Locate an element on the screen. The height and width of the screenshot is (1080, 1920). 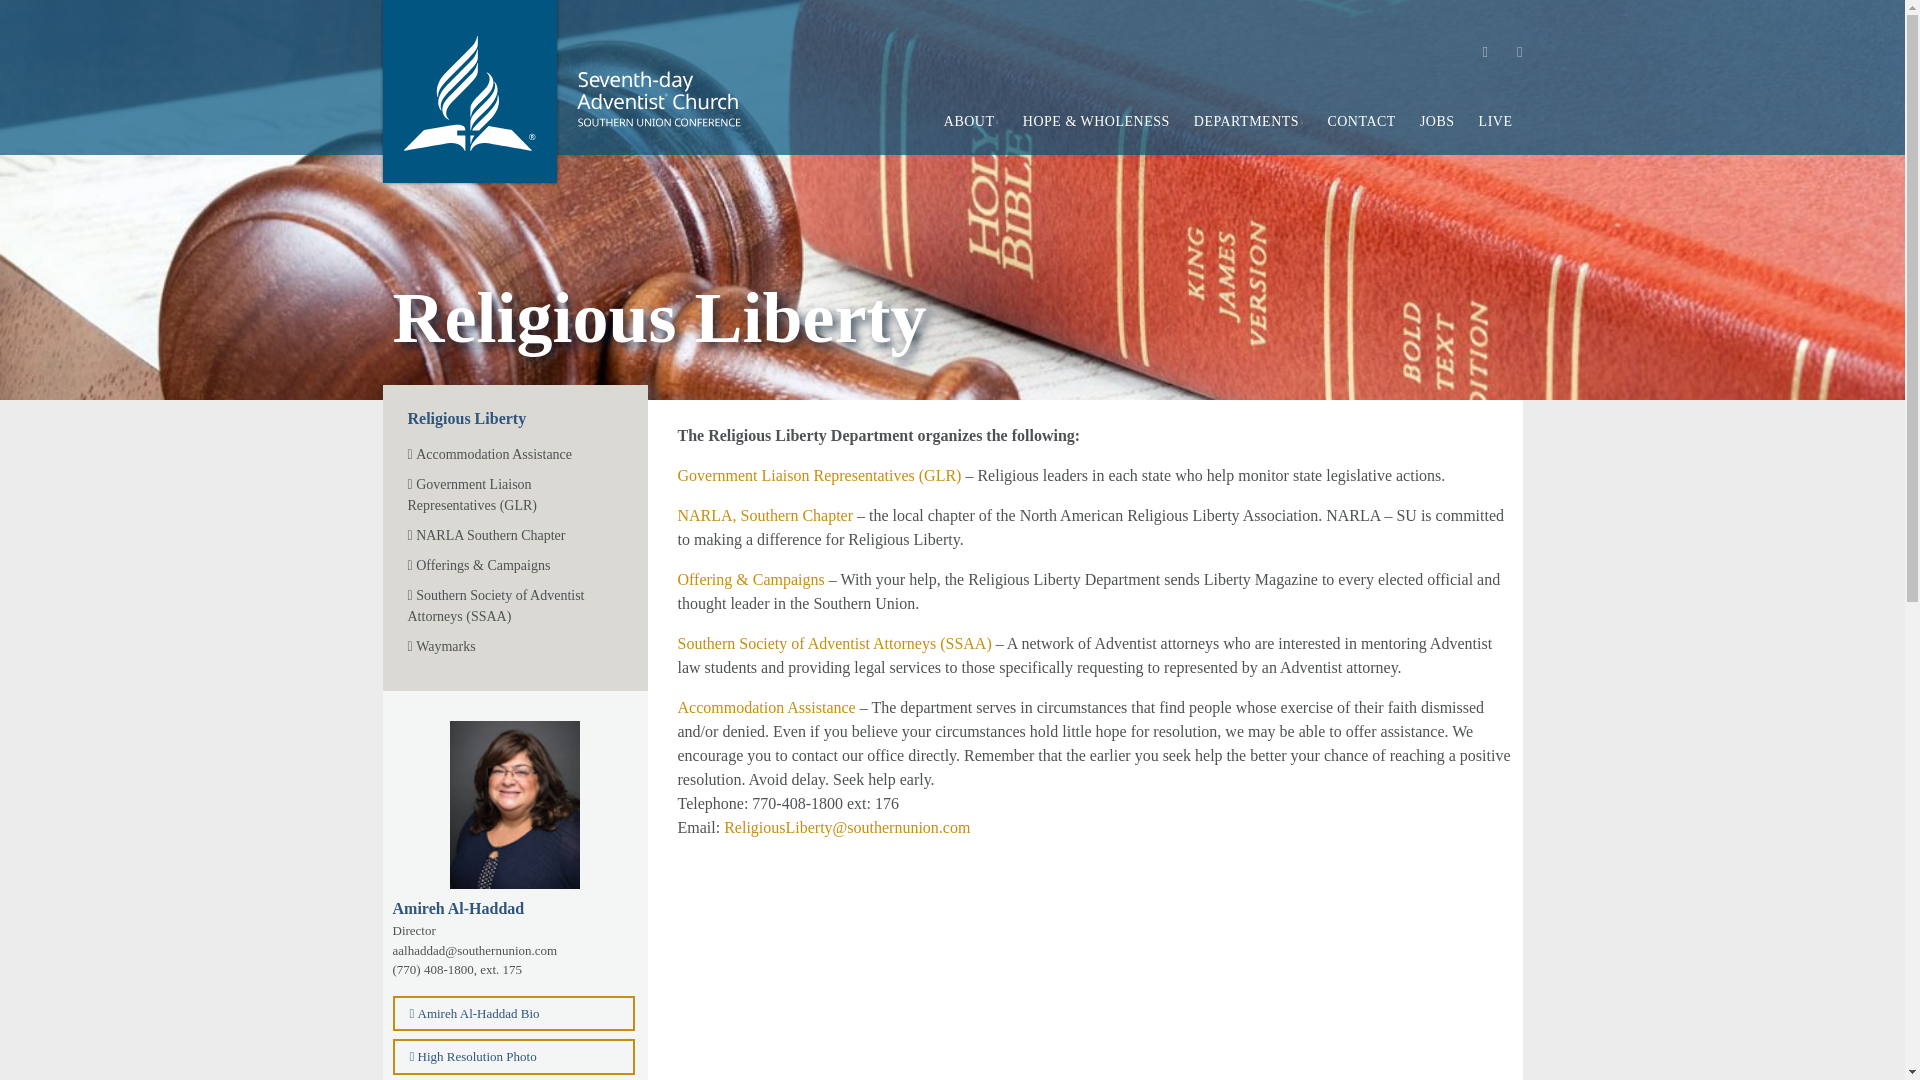
Accommodation Assistance is located at coordinates (514, 454).